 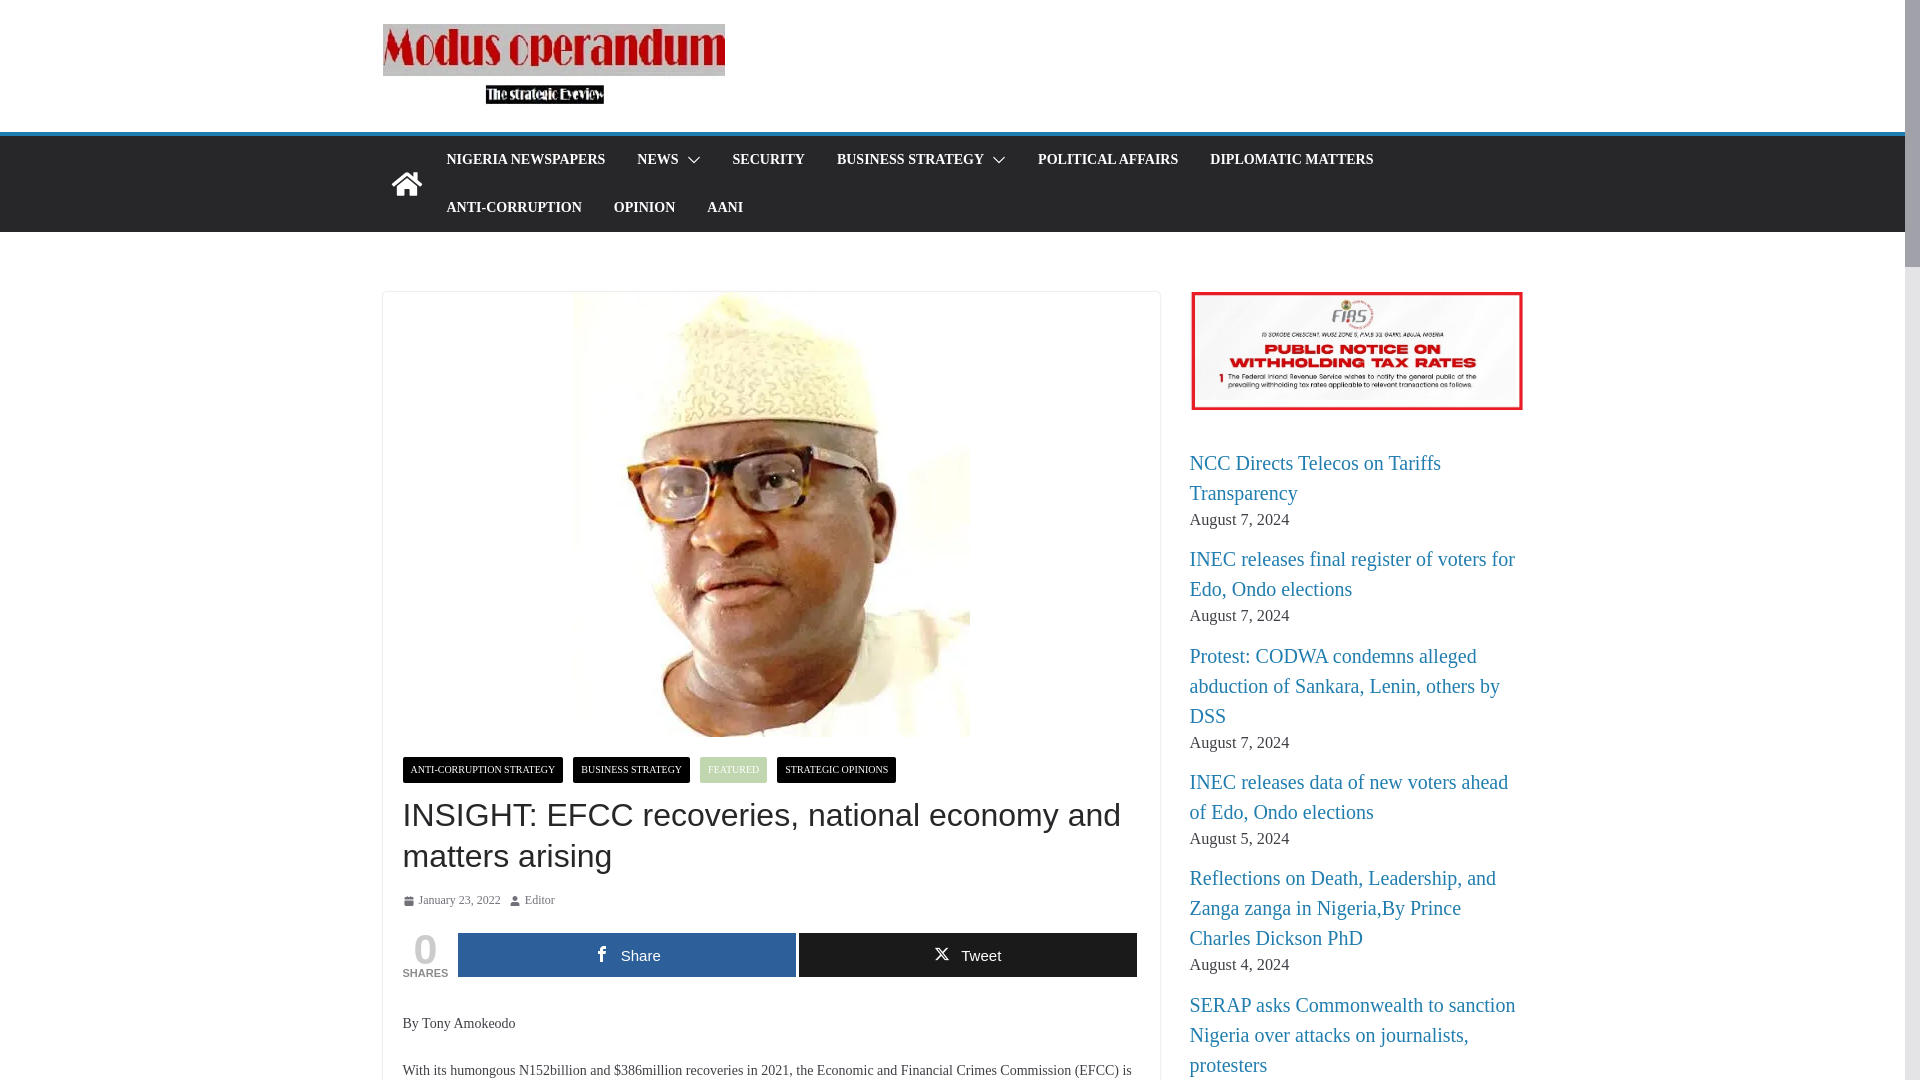 I want to click on 11:19 pm, so click(x=450, y=900).